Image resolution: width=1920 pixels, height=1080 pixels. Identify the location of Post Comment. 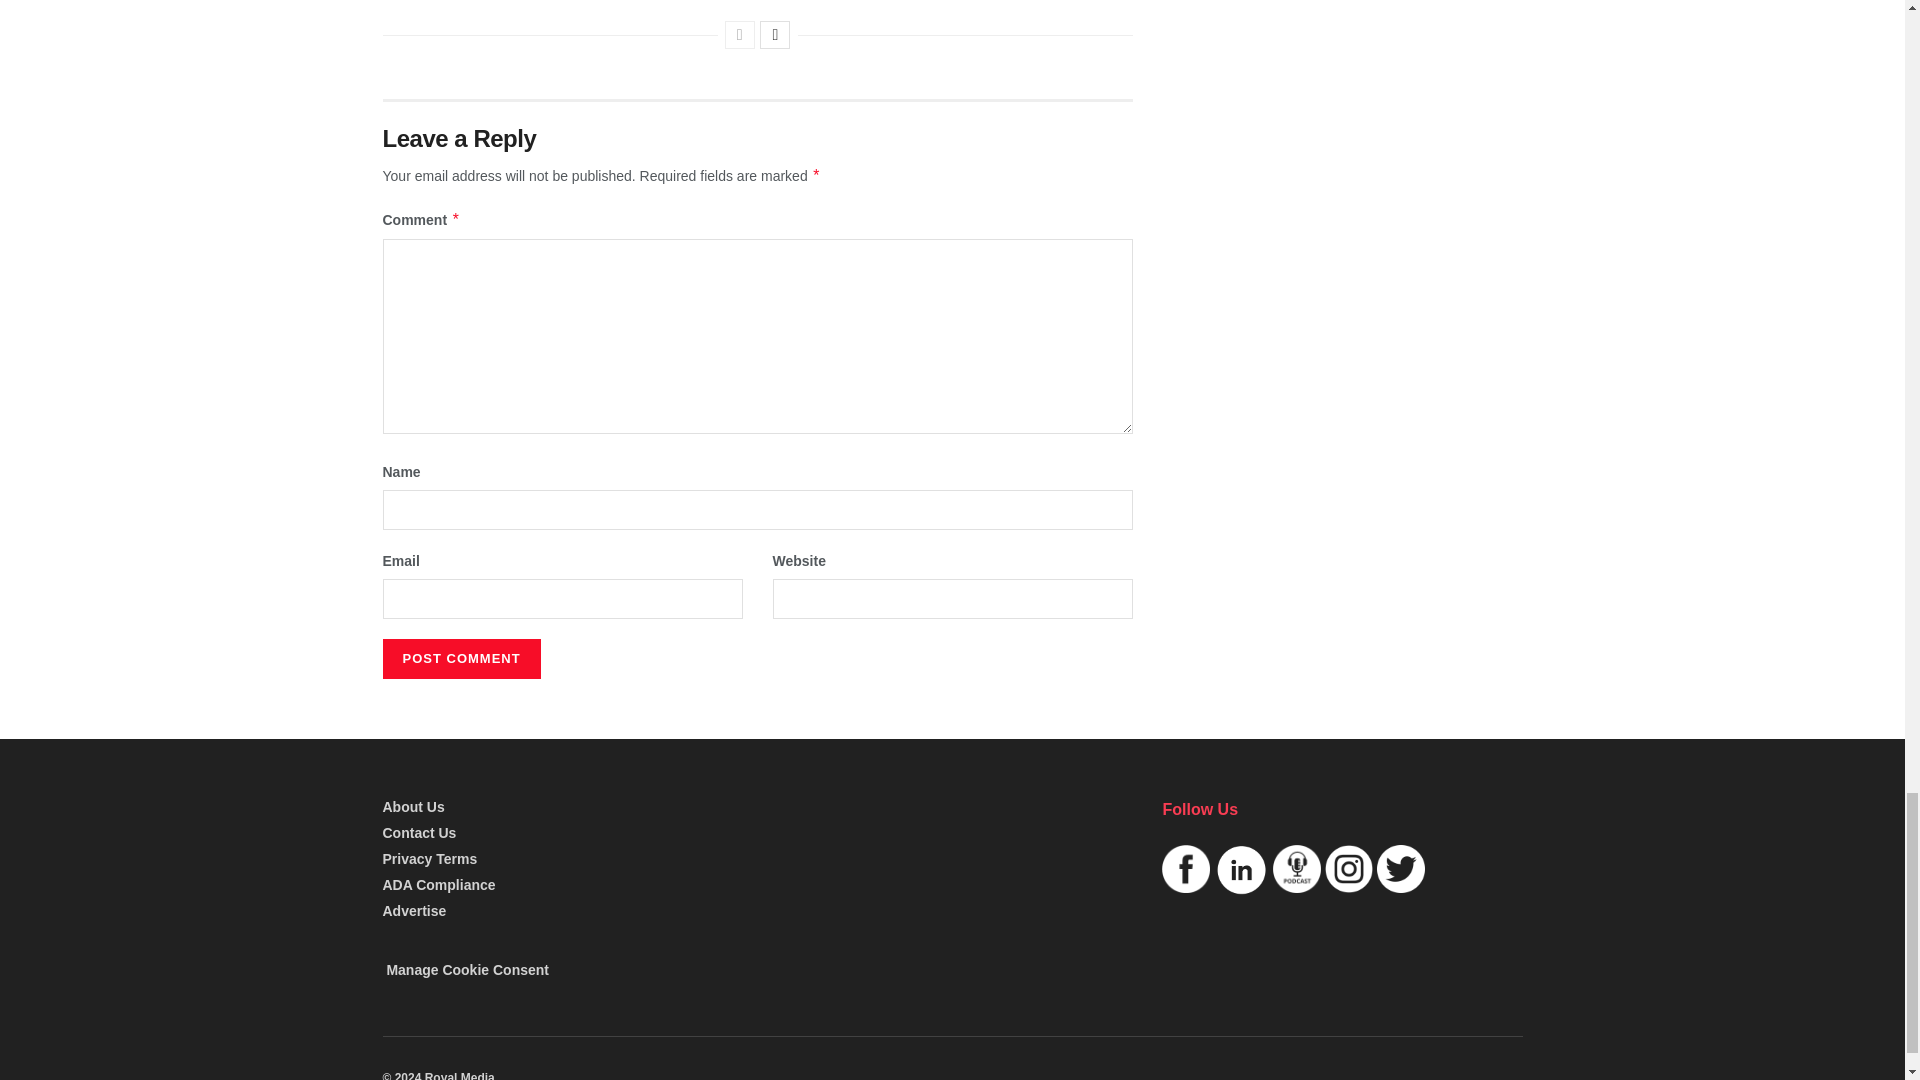
(460, 659).